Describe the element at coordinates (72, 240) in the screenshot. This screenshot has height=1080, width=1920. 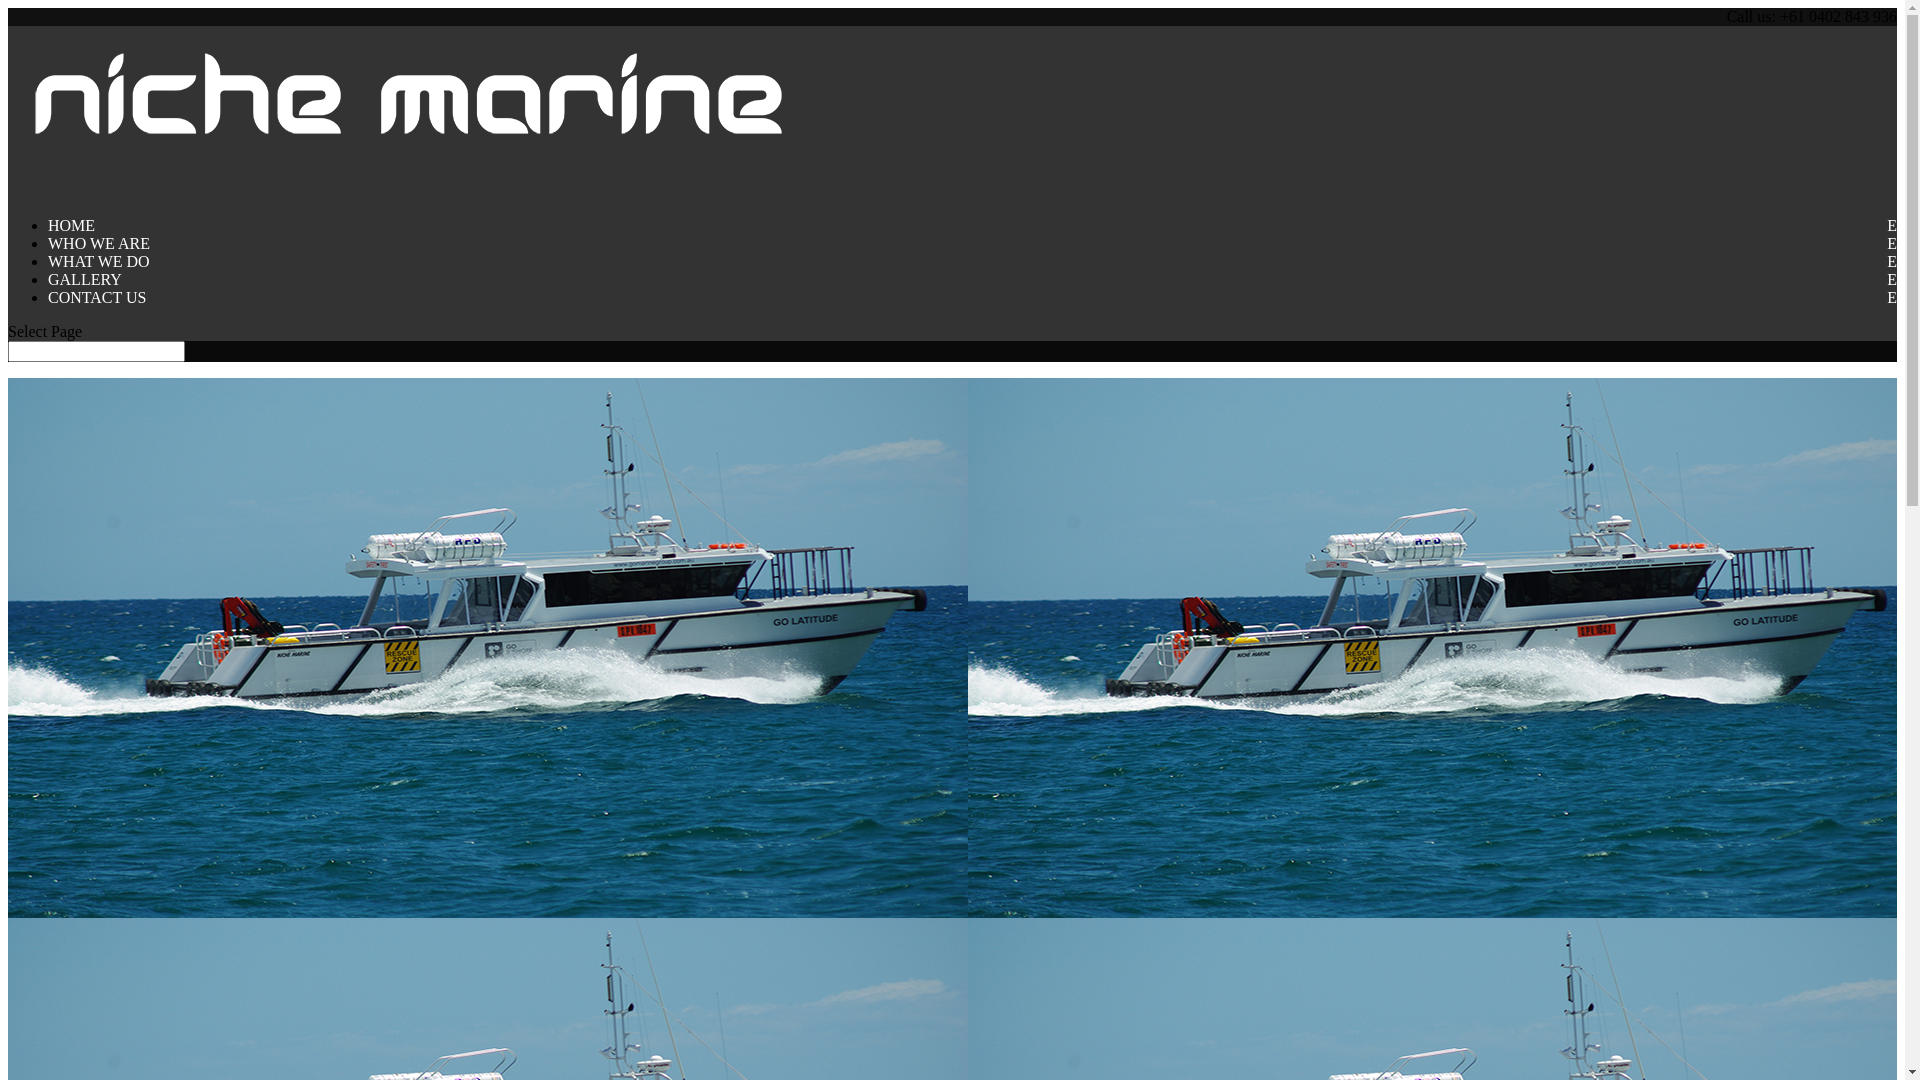
I see `HOME` at that location.